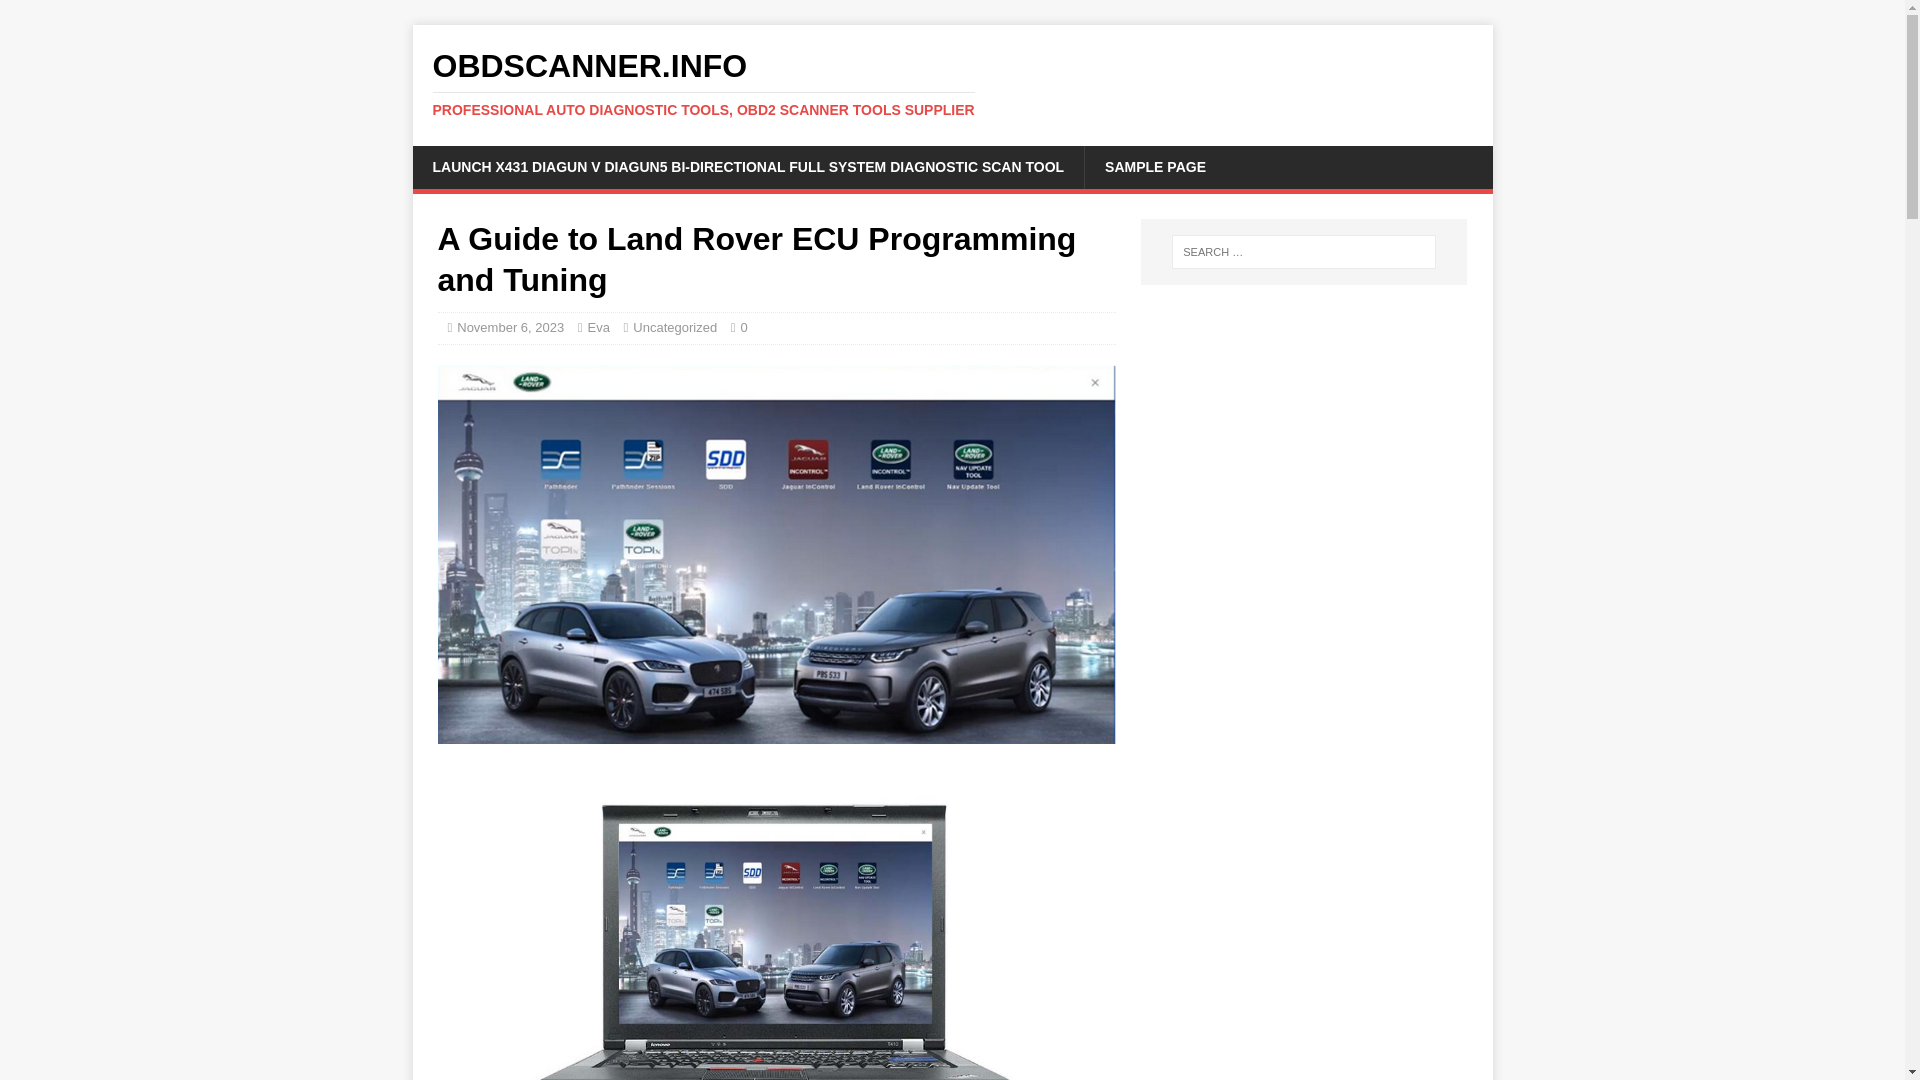 The height and width of the screenshot is (1080, 1920). I want to click on SAMPLE PAGE, so click(1155, 166).